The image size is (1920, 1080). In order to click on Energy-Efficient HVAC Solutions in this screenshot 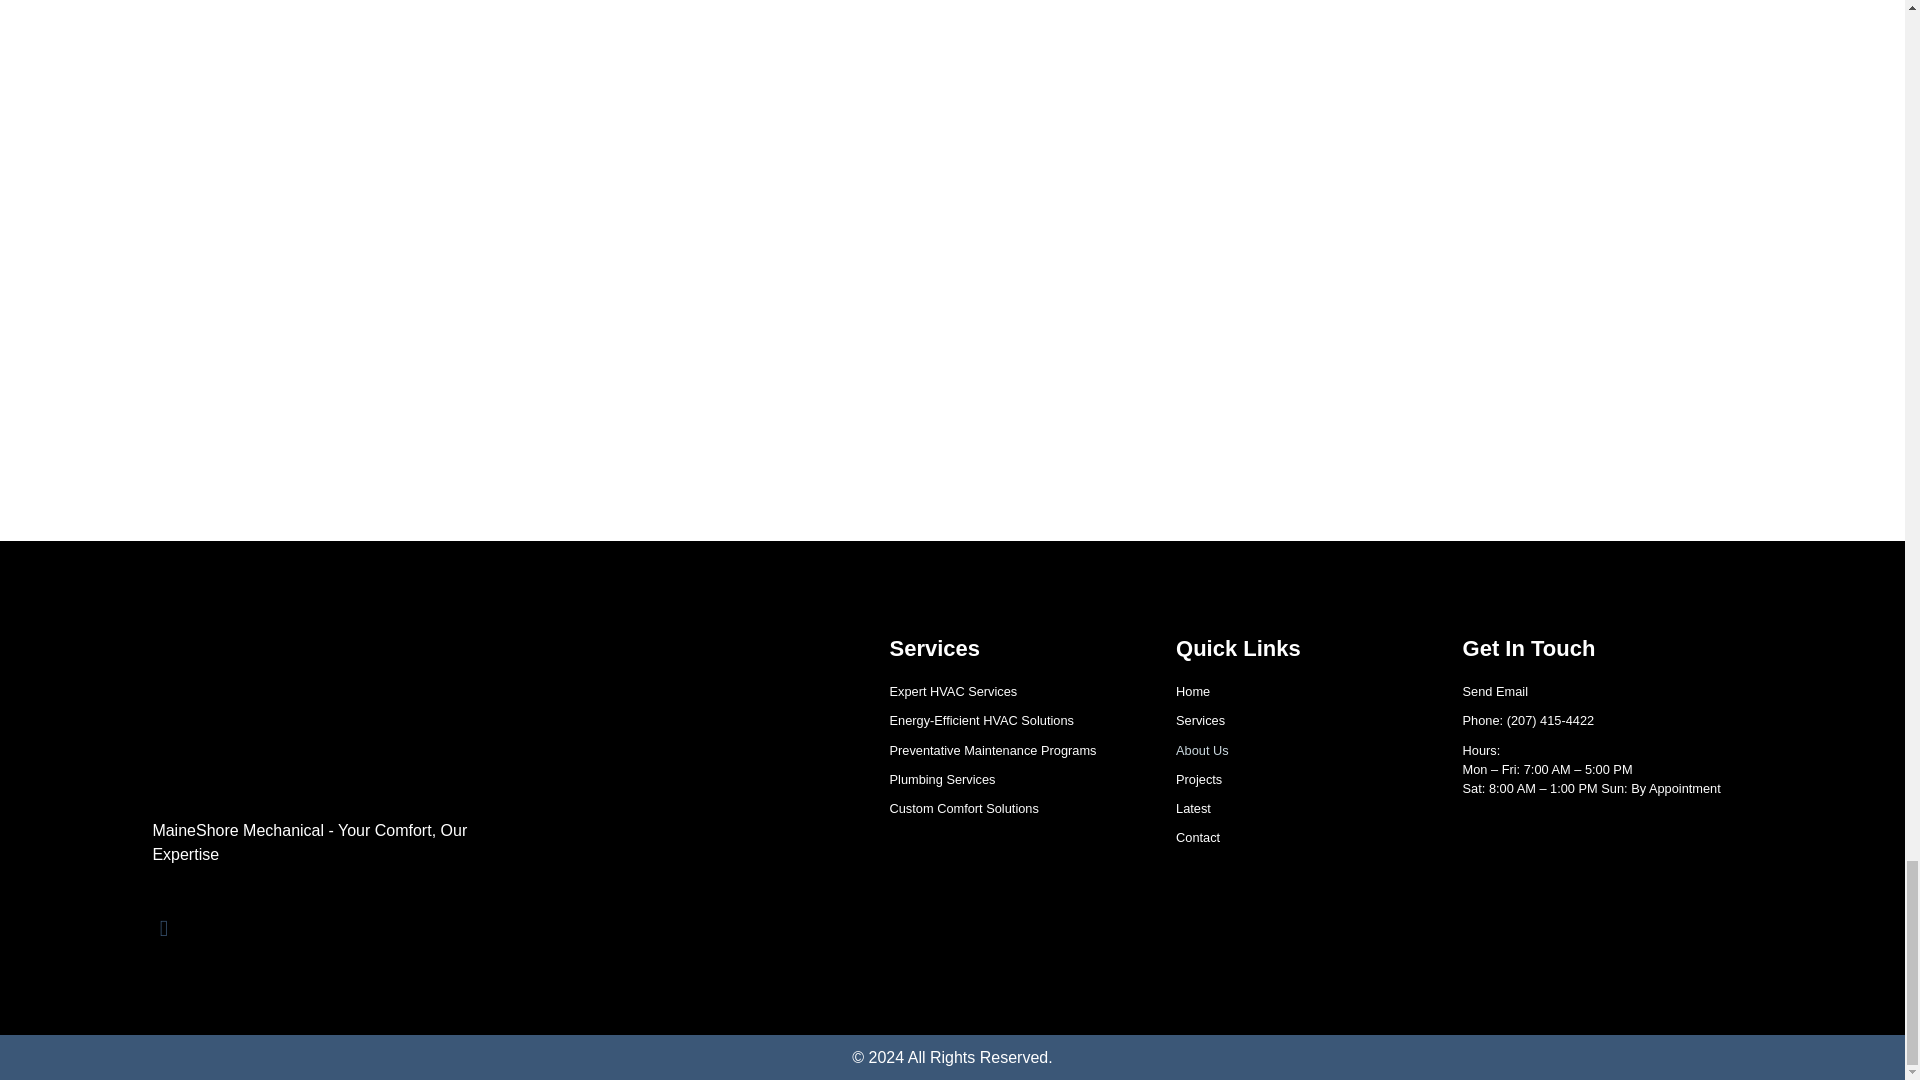, I will do `click(1013, 720)`.